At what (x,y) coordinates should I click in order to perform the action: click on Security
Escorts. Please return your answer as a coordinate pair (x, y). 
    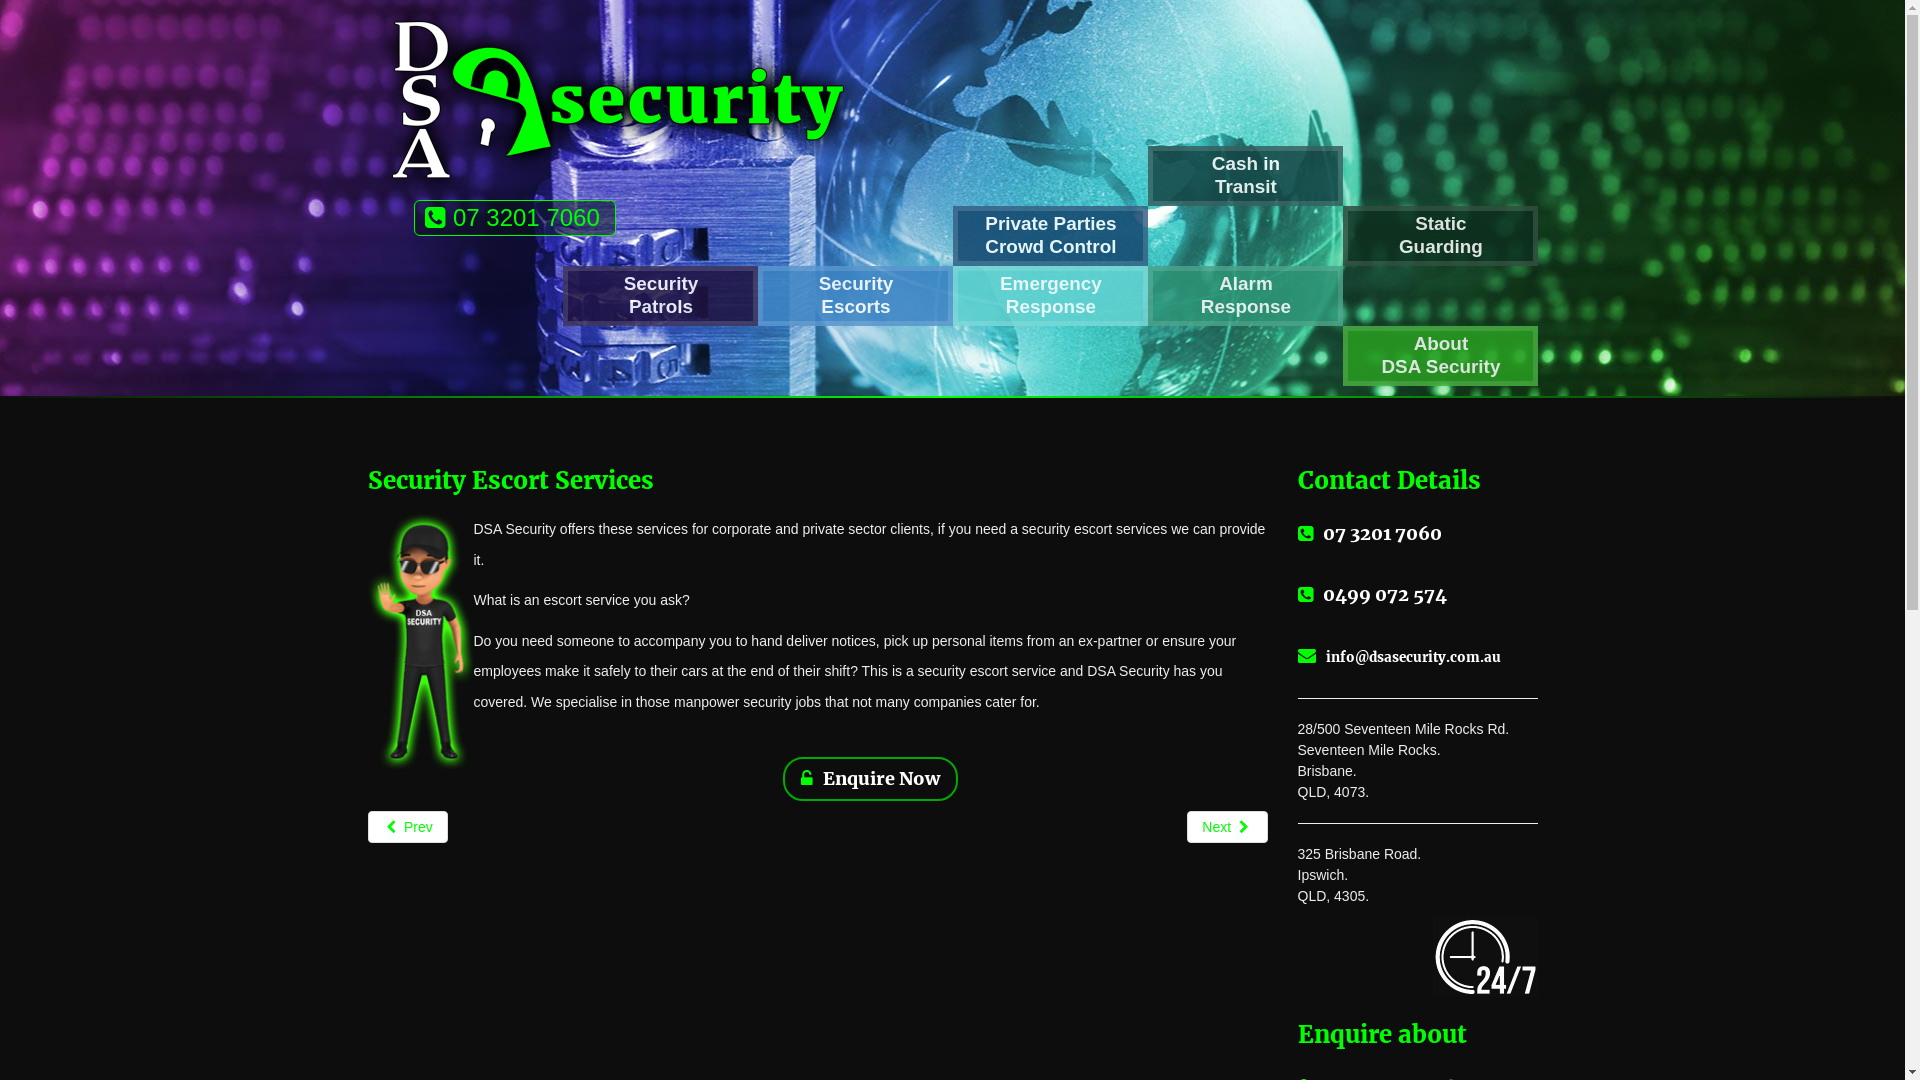
    Looking at the image, I should click on (856, 296).